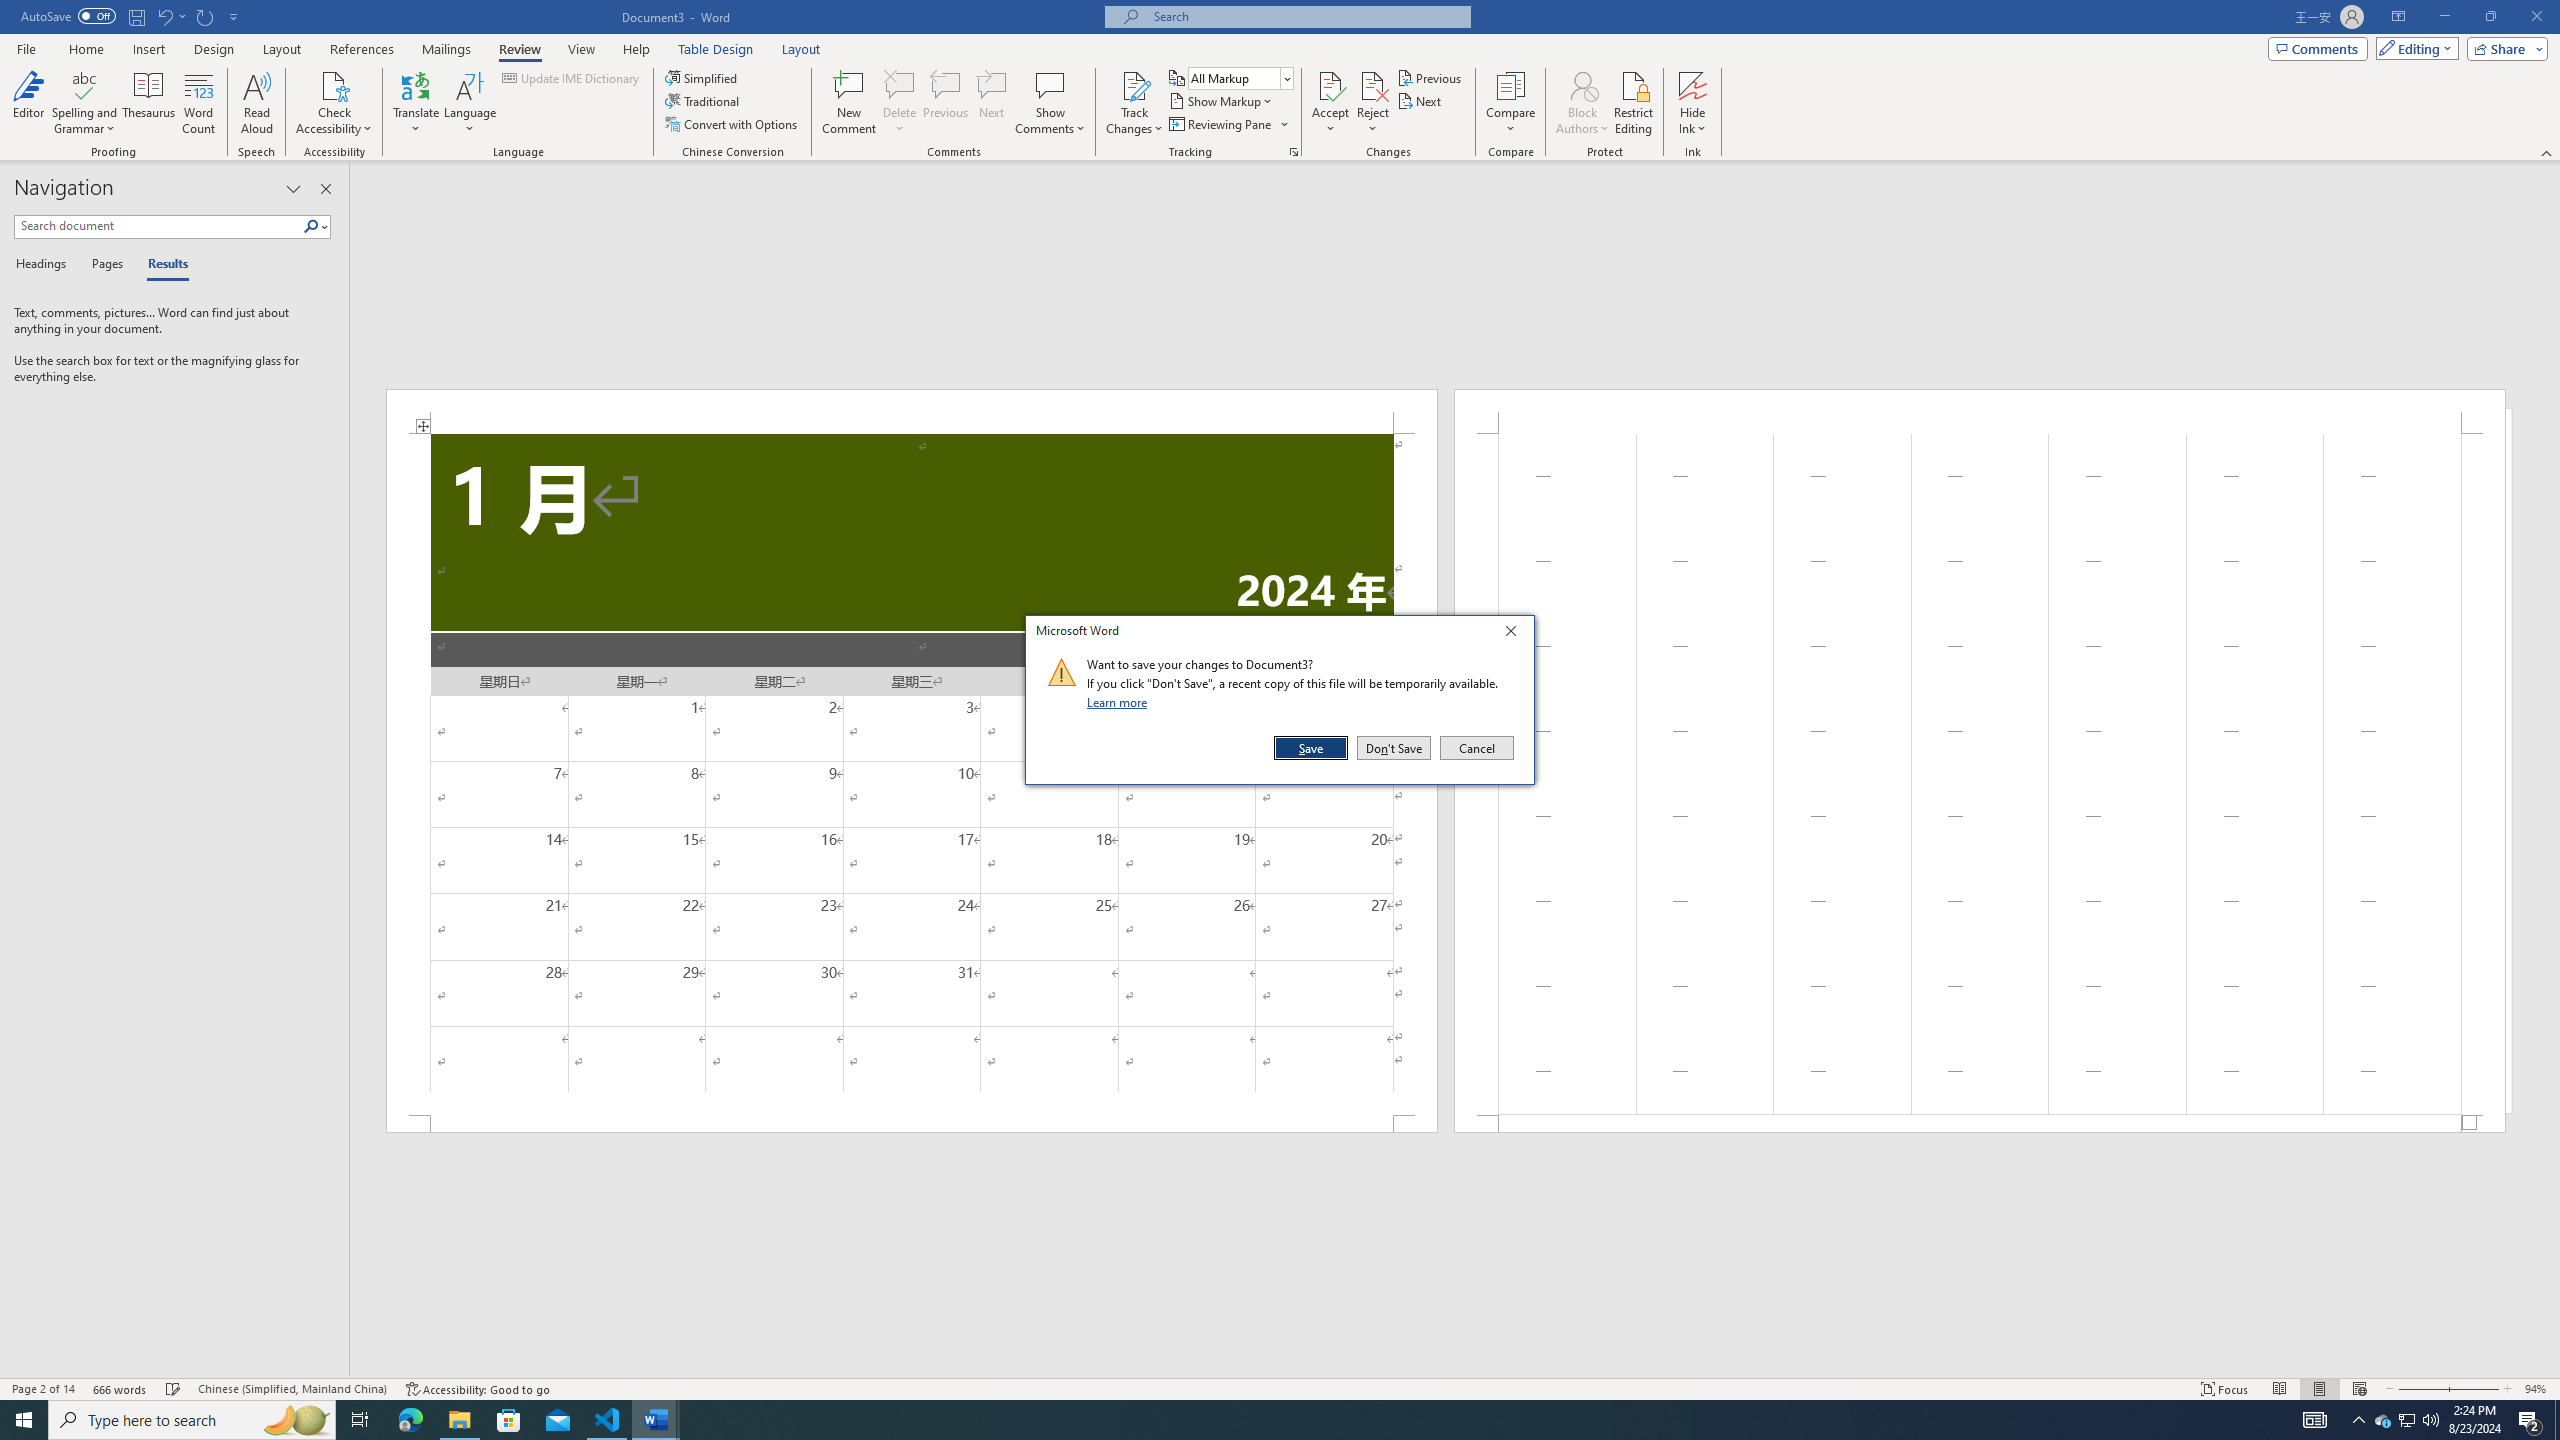  What do you see at coordinates (122, 1389) in the screenshot?
I see `Word Count 666 words` at bounding box center [122, 1389].